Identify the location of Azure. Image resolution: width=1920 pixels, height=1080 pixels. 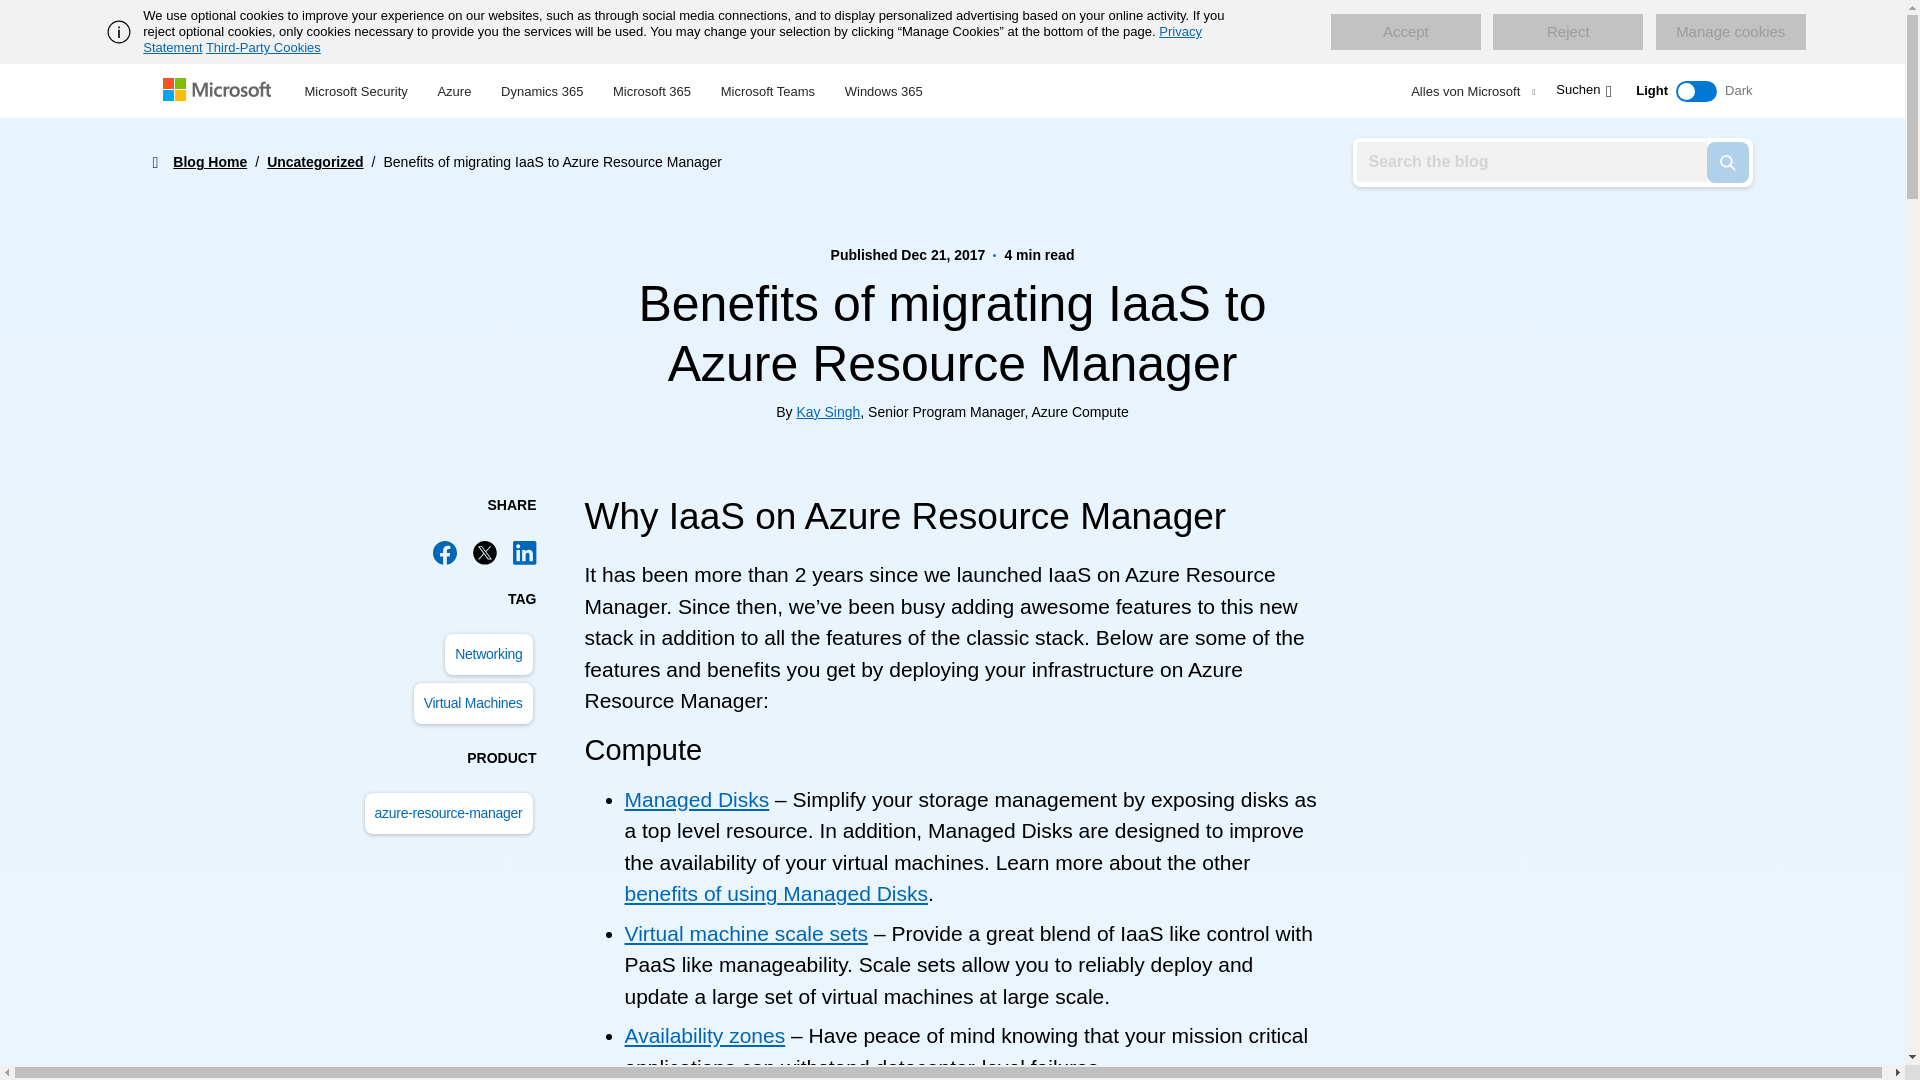
(454, 88).